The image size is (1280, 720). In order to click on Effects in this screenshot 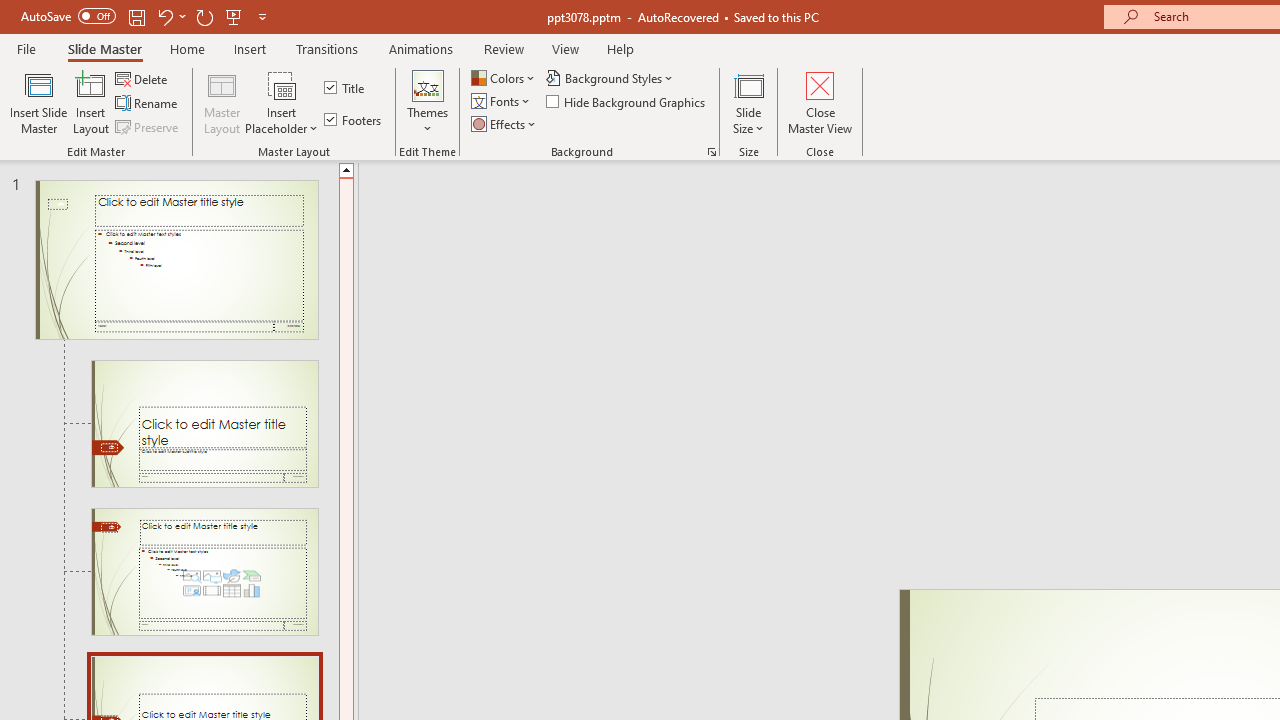, I will do `click(505, 124)`.